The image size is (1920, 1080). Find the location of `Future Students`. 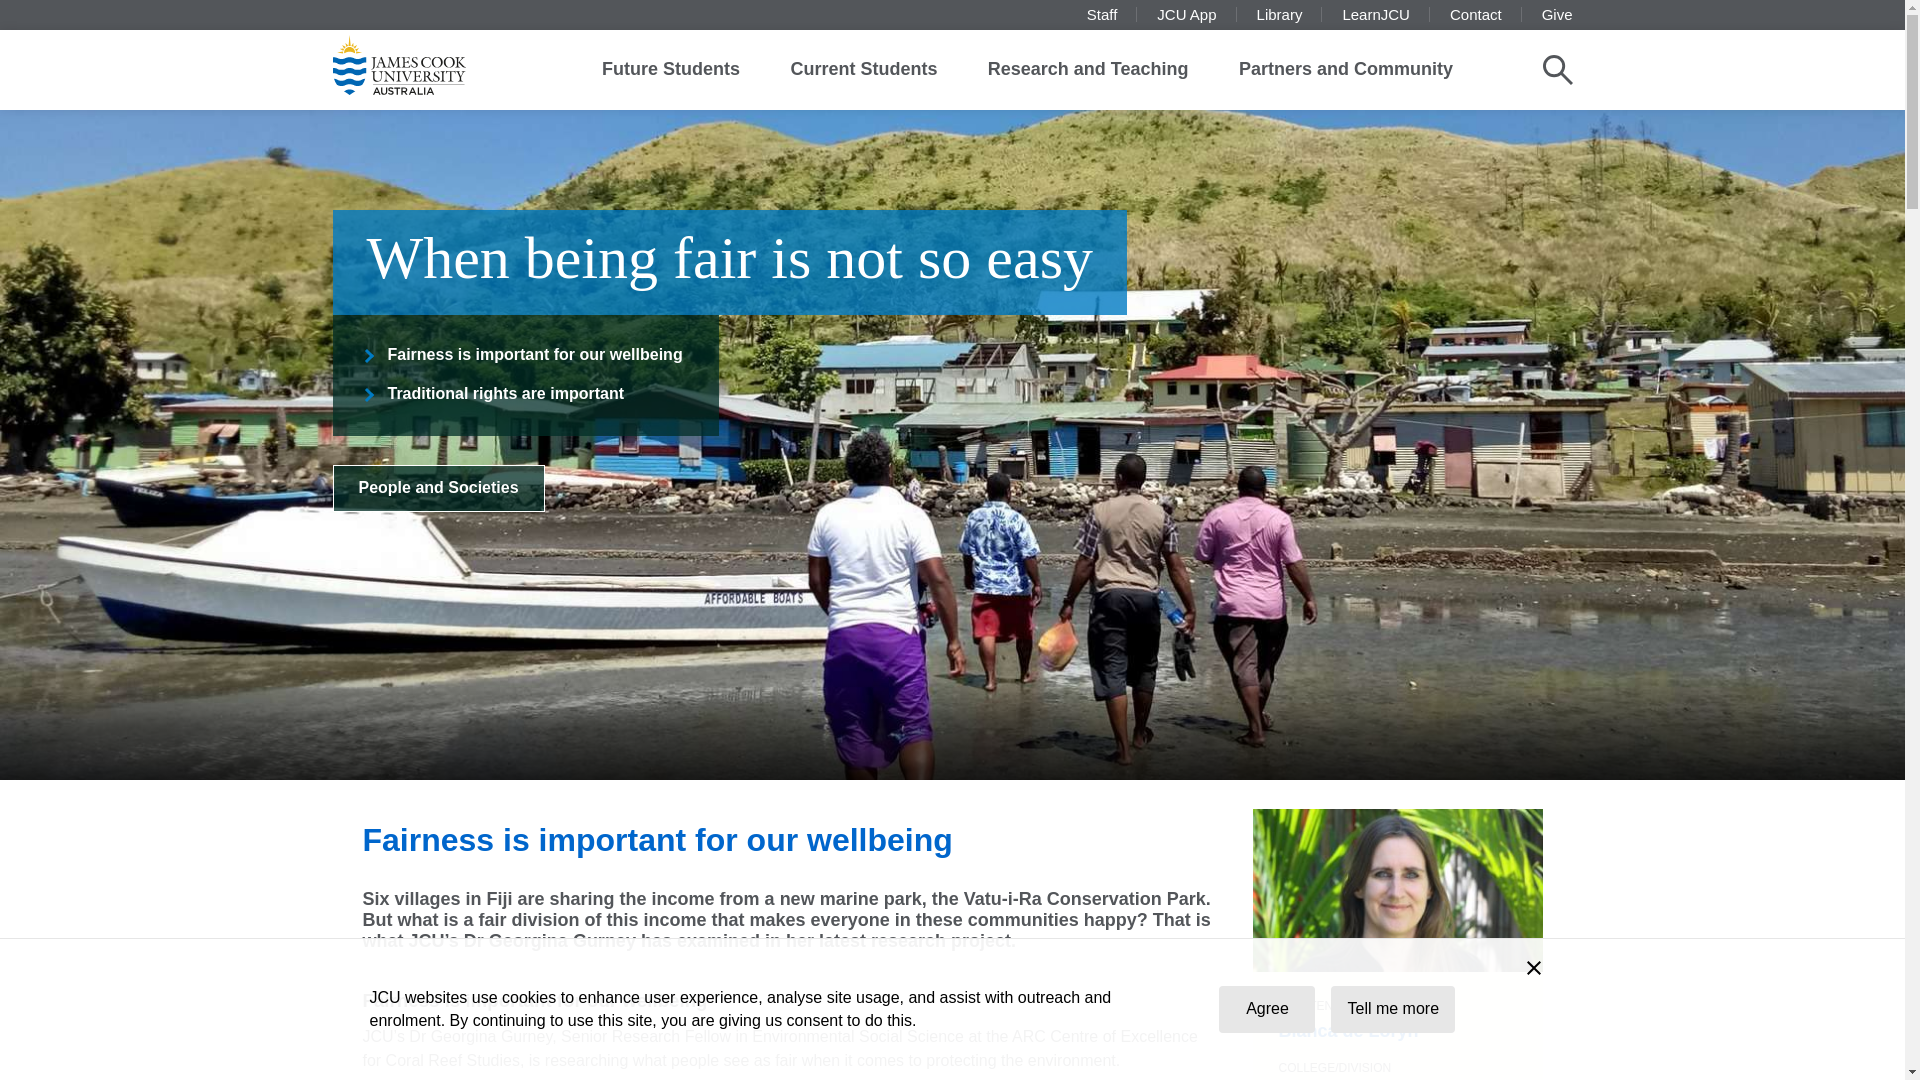

Future Students is located at coordinates (670, 70).